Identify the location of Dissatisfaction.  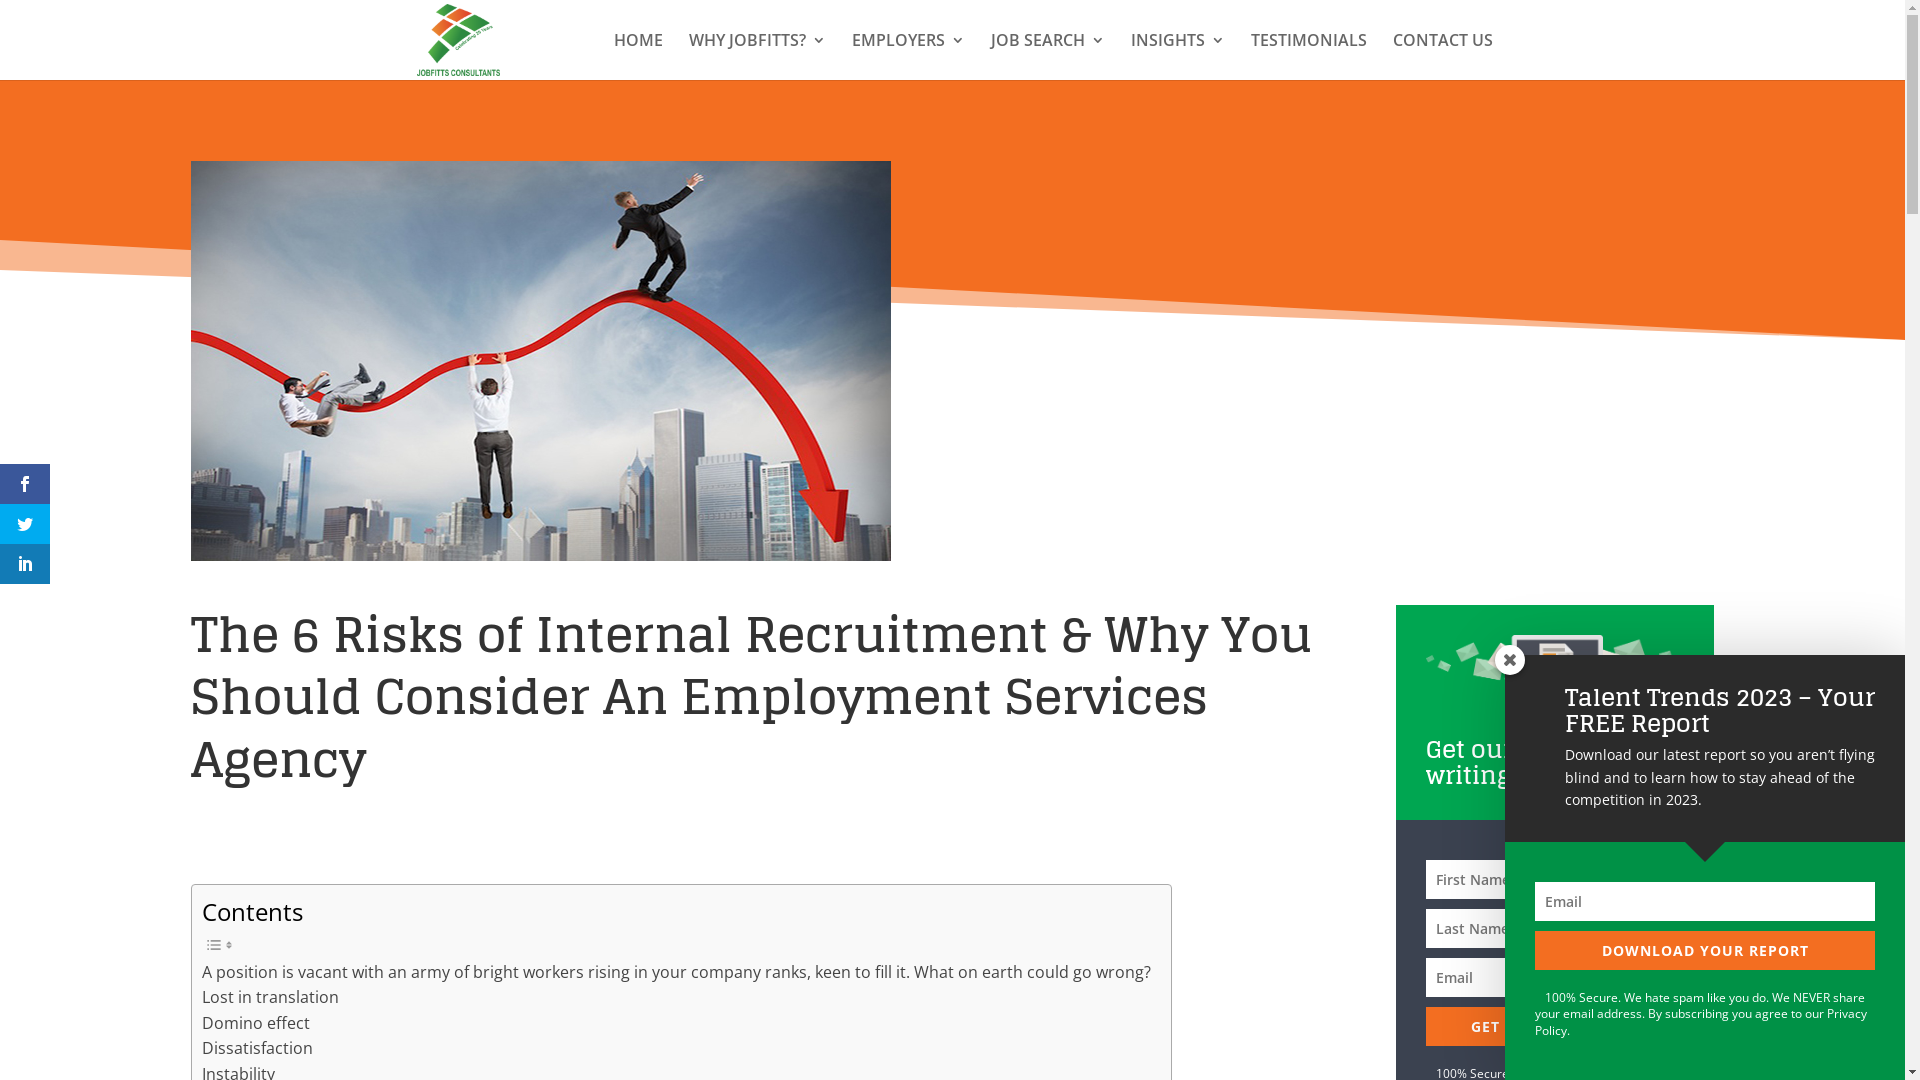
(258, 1049).